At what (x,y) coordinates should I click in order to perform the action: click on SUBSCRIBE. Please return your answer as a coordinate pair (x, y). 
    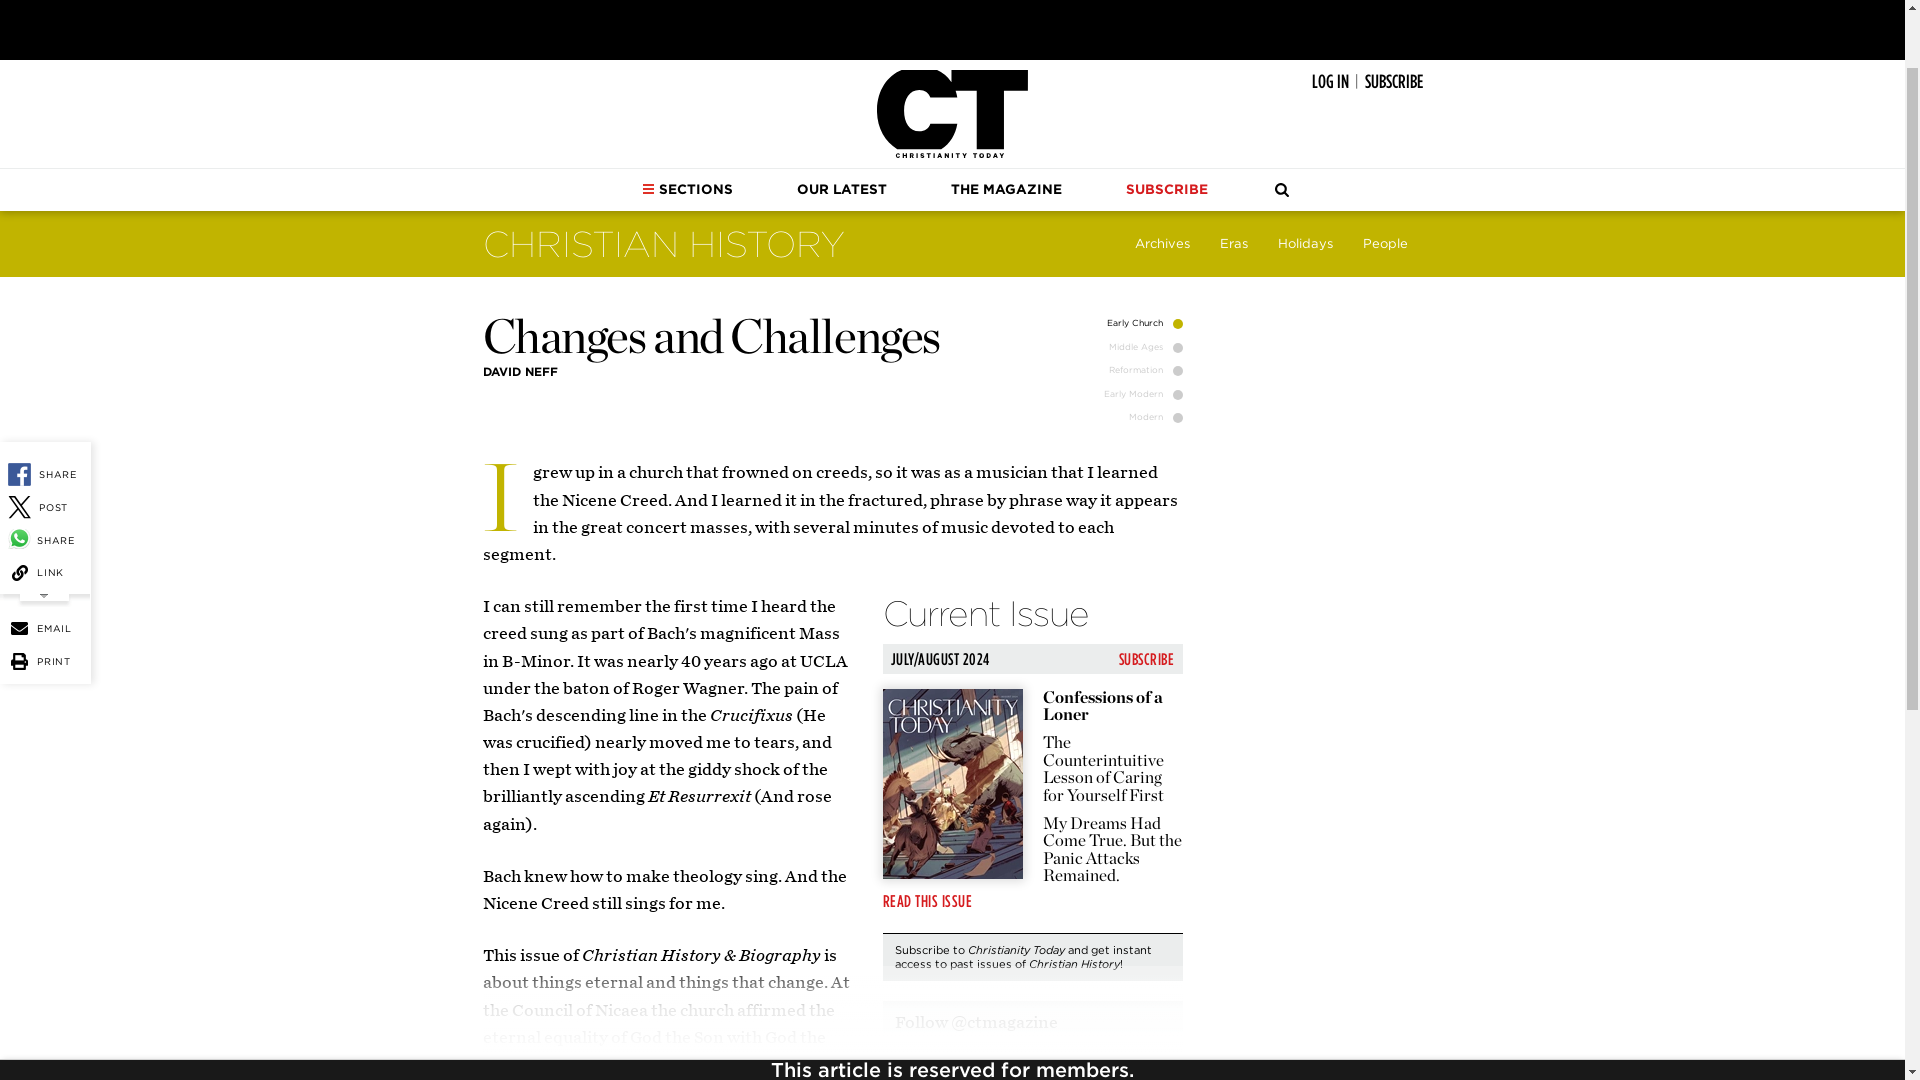
    Looking at the image, I should click on (1392, 82).